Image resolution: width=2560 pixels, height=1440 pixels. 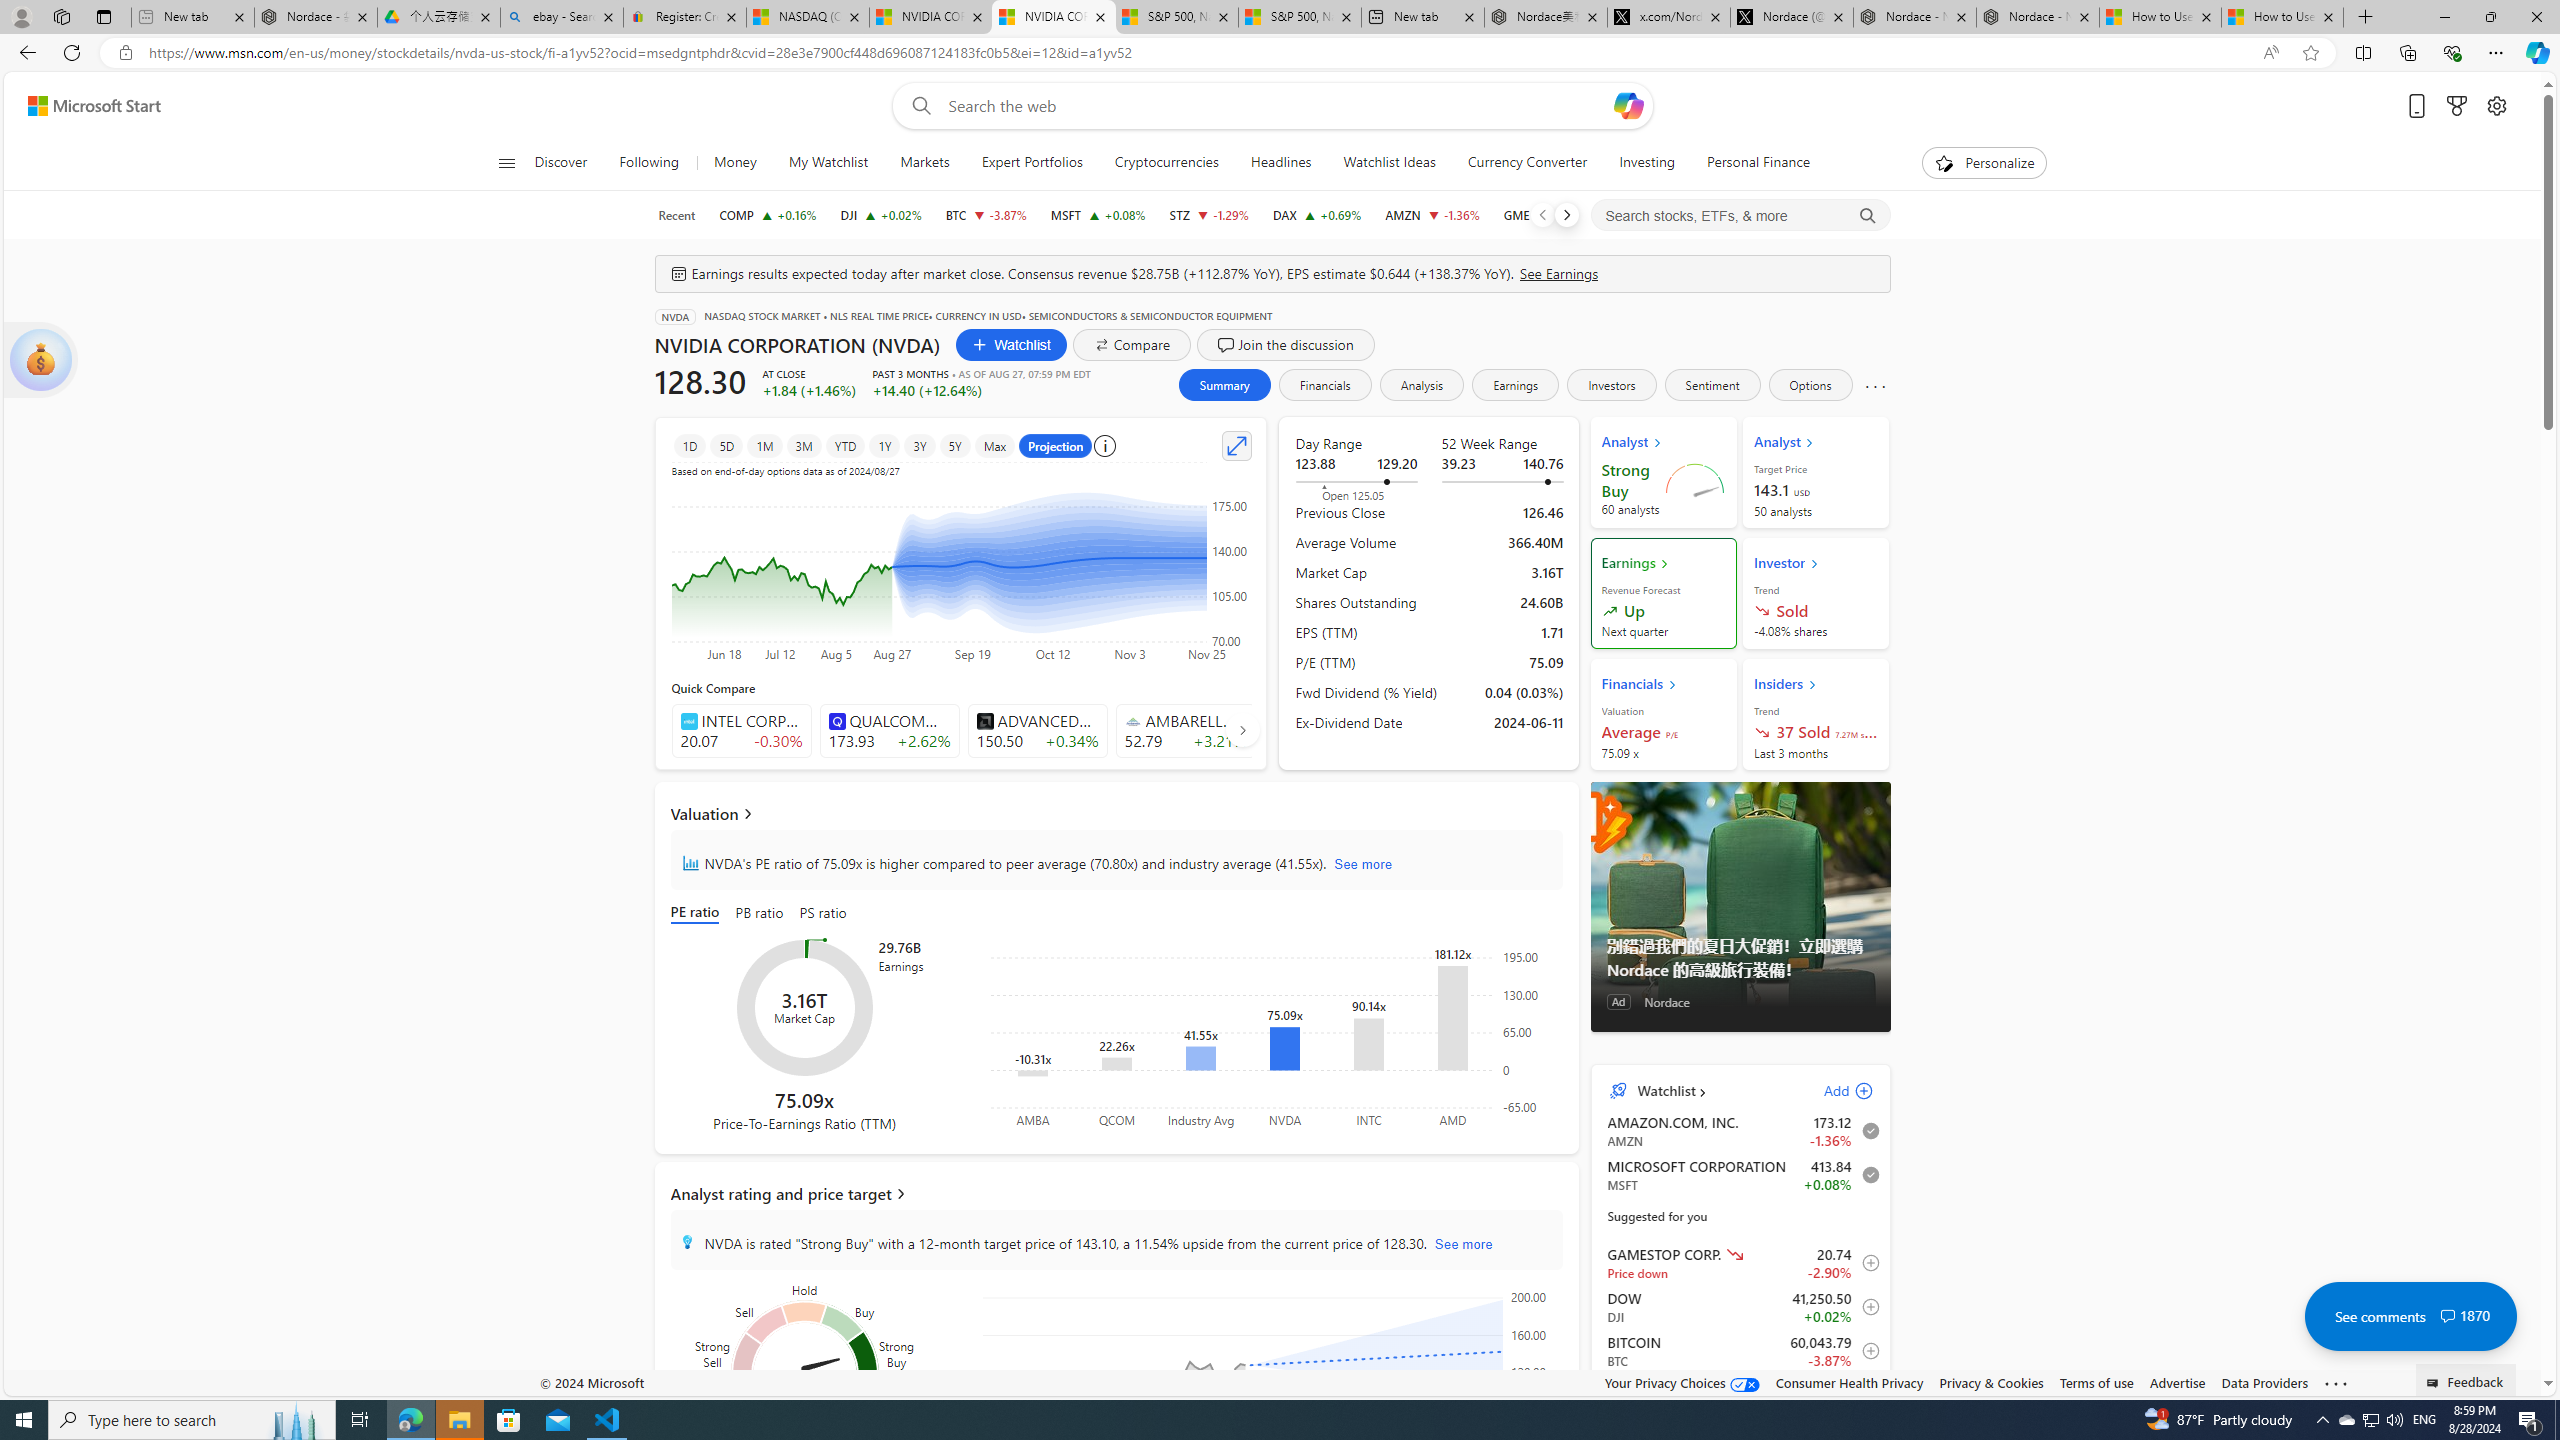 I want to click on Personal Finance, so click(x=1750, y=163).